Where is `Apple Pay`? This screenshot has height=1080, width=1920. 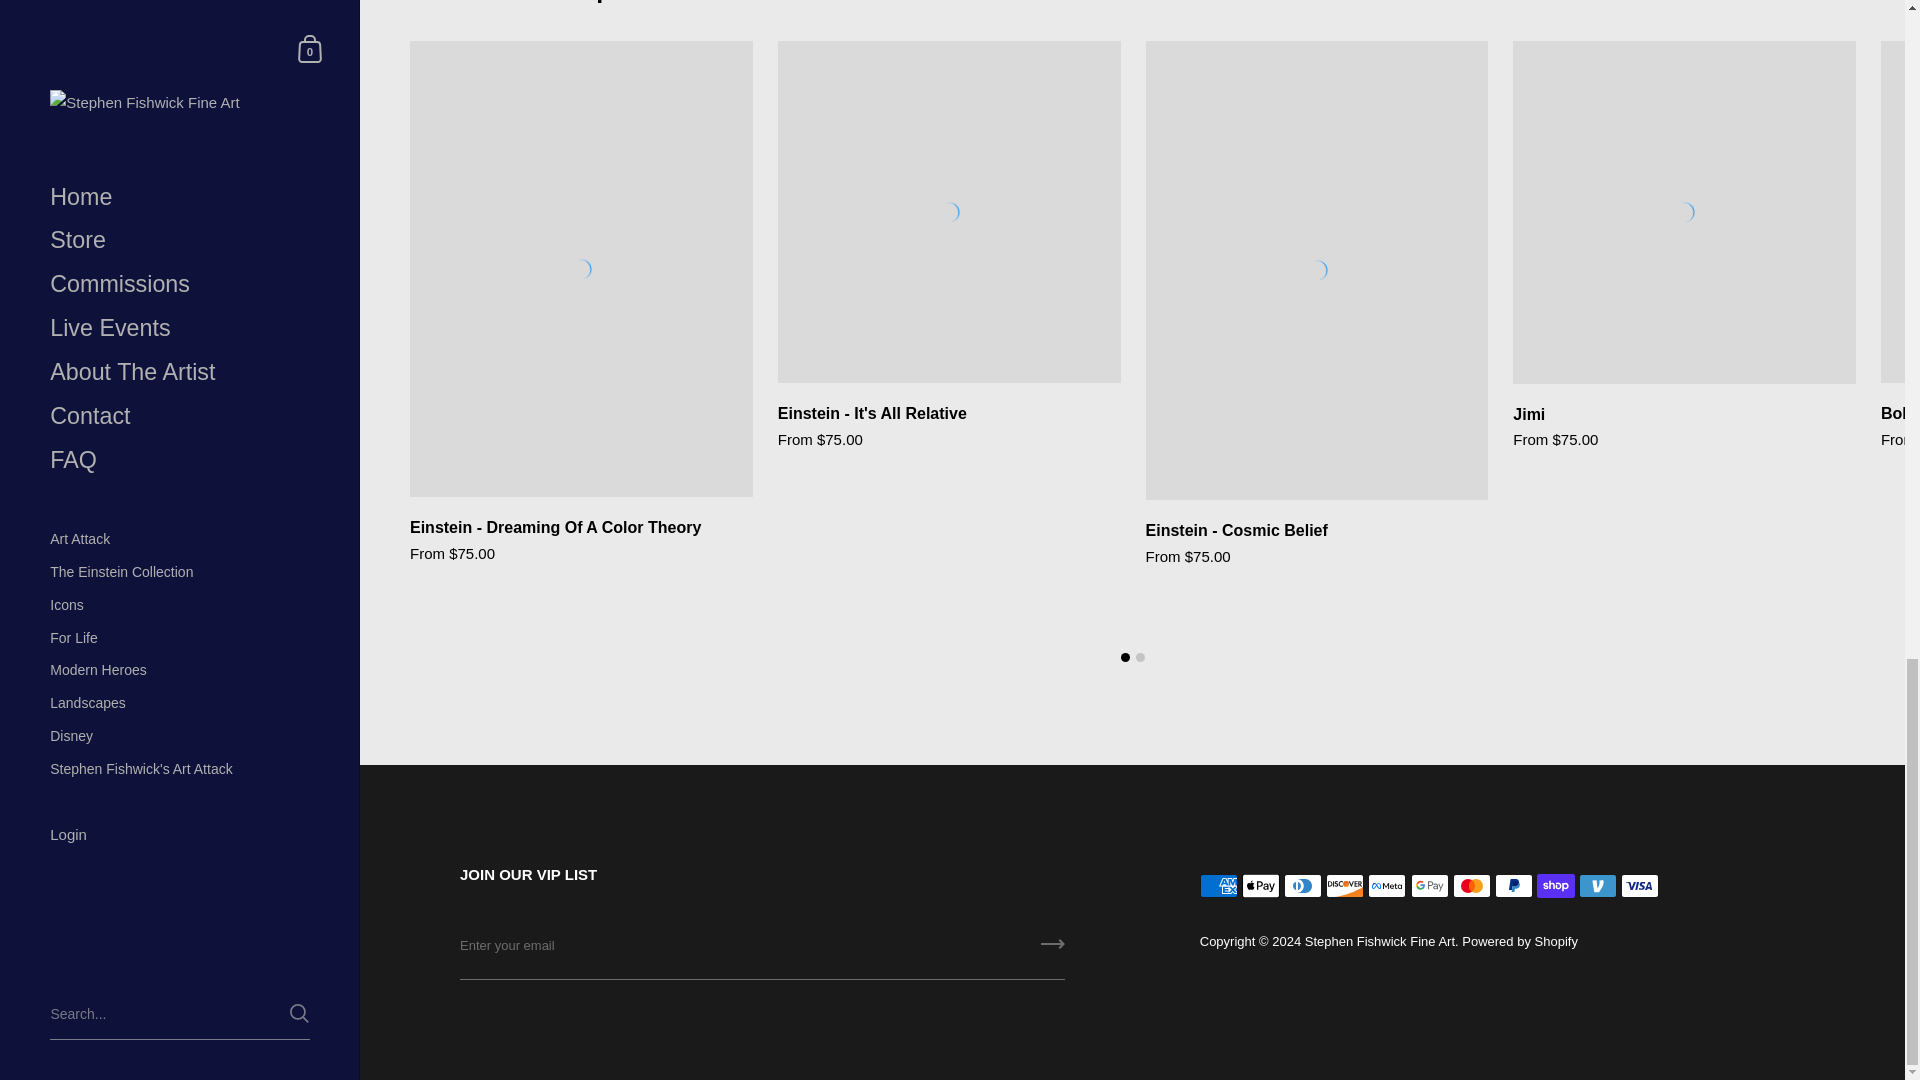 Apple Pay is located at coordinates (1261, 885).